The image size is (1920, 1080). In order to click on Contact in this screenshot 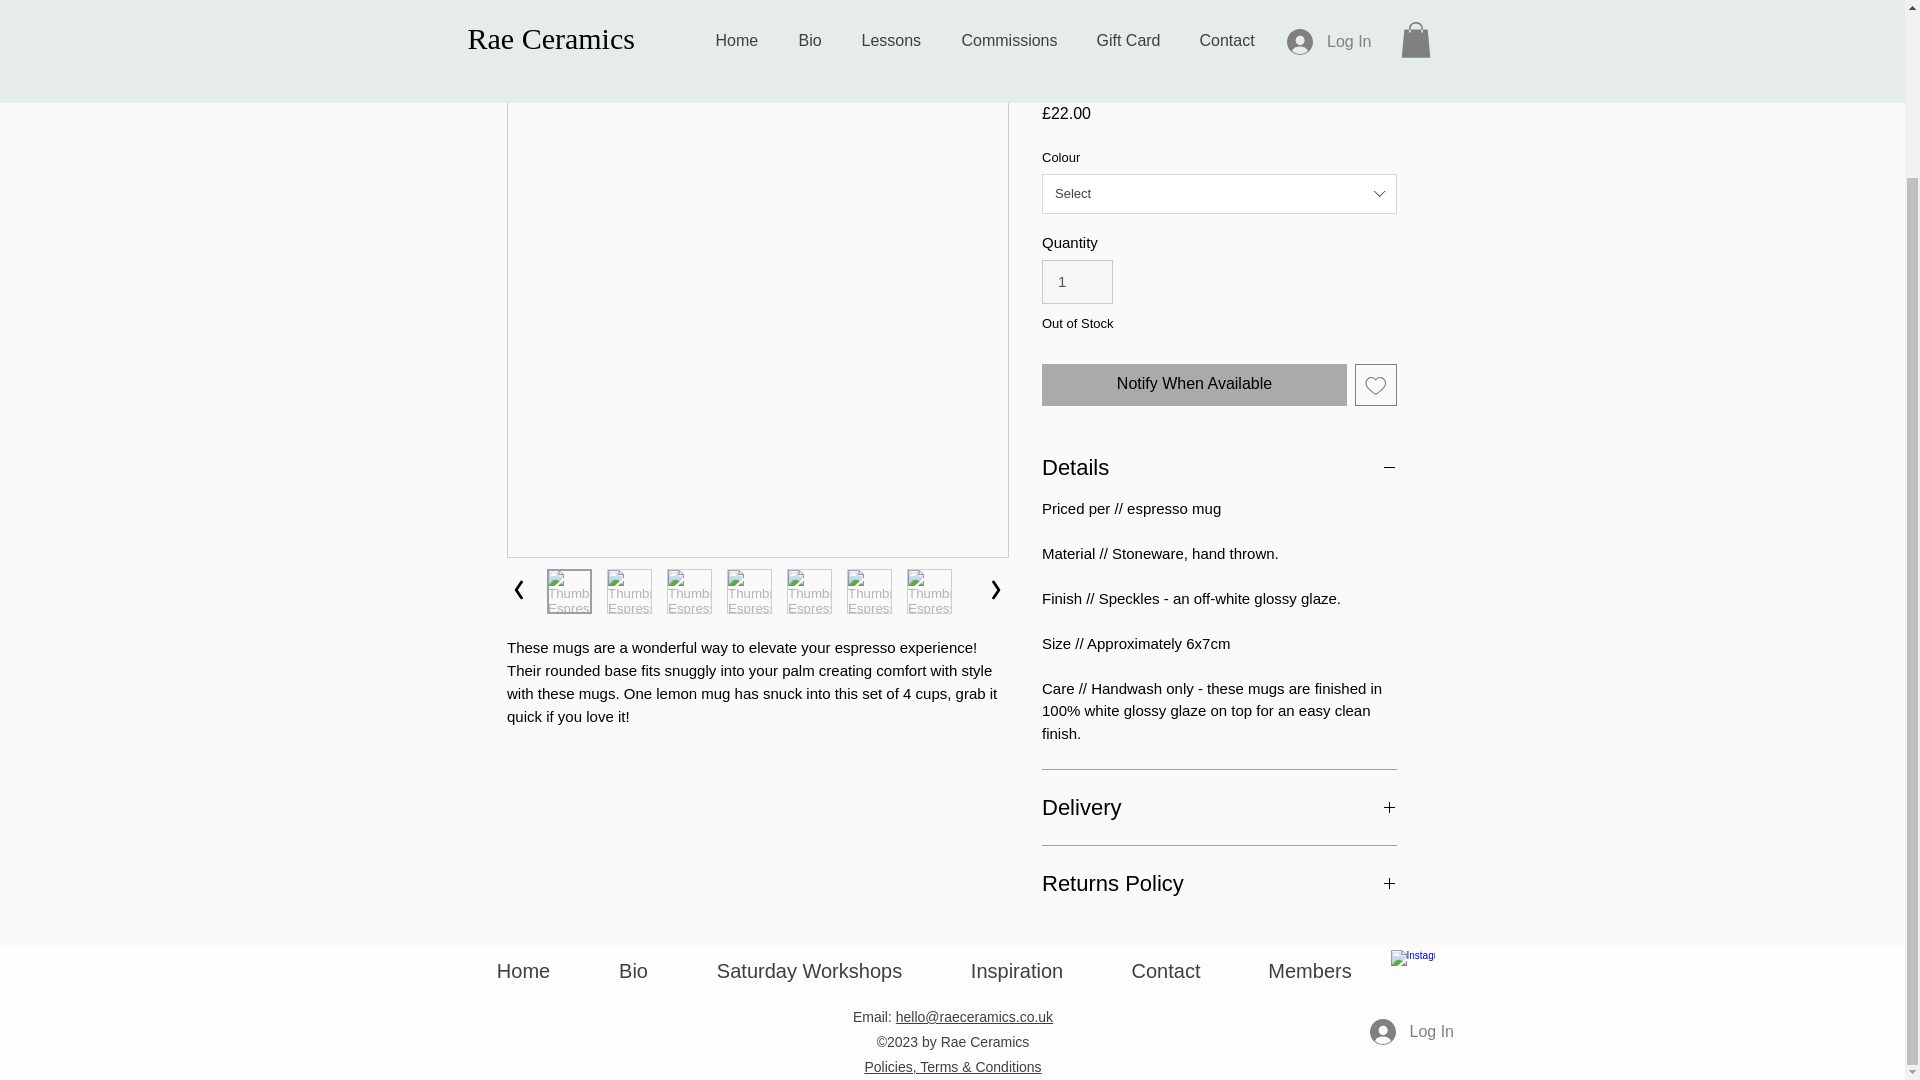, I will do `click(1166, 970)`.